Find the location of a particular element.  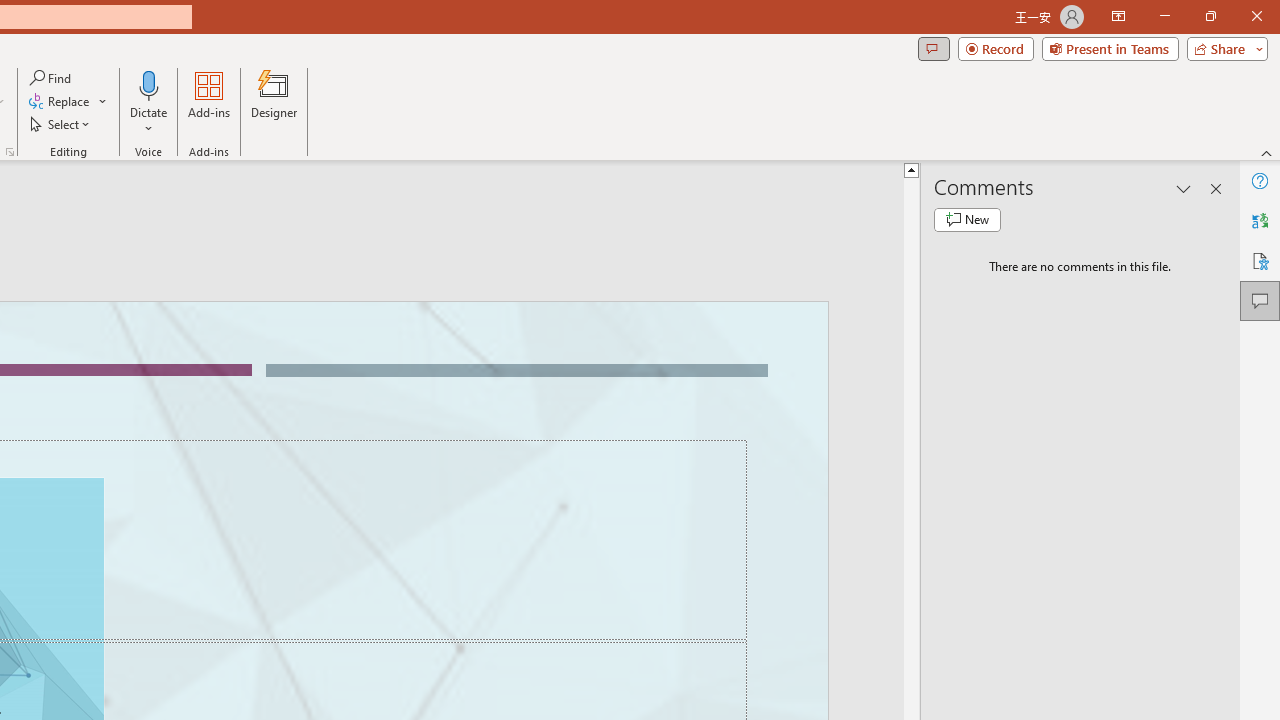

Help is located at coordinates (1260, 180).